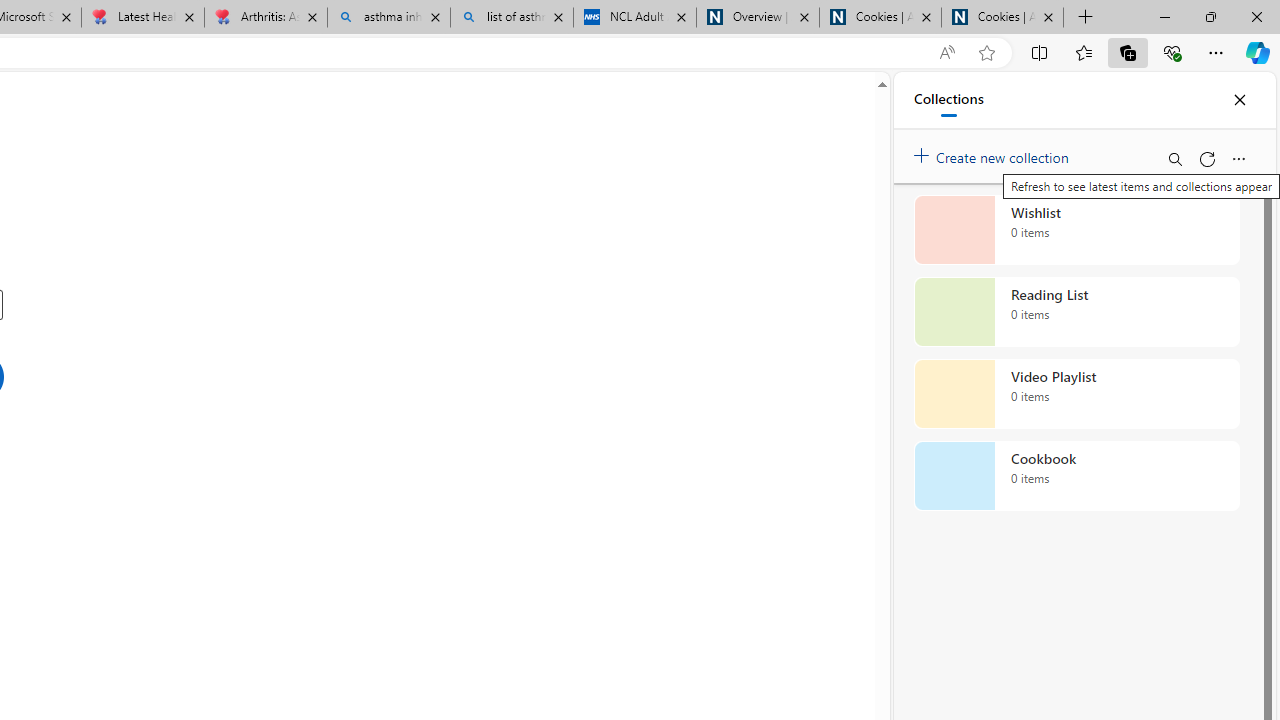  What do you see at coordinates (634, 18) in the screenshot?
I see `NCL Adult Asthma Inhaler Choice Guideline` at bounding box center [634, 18].